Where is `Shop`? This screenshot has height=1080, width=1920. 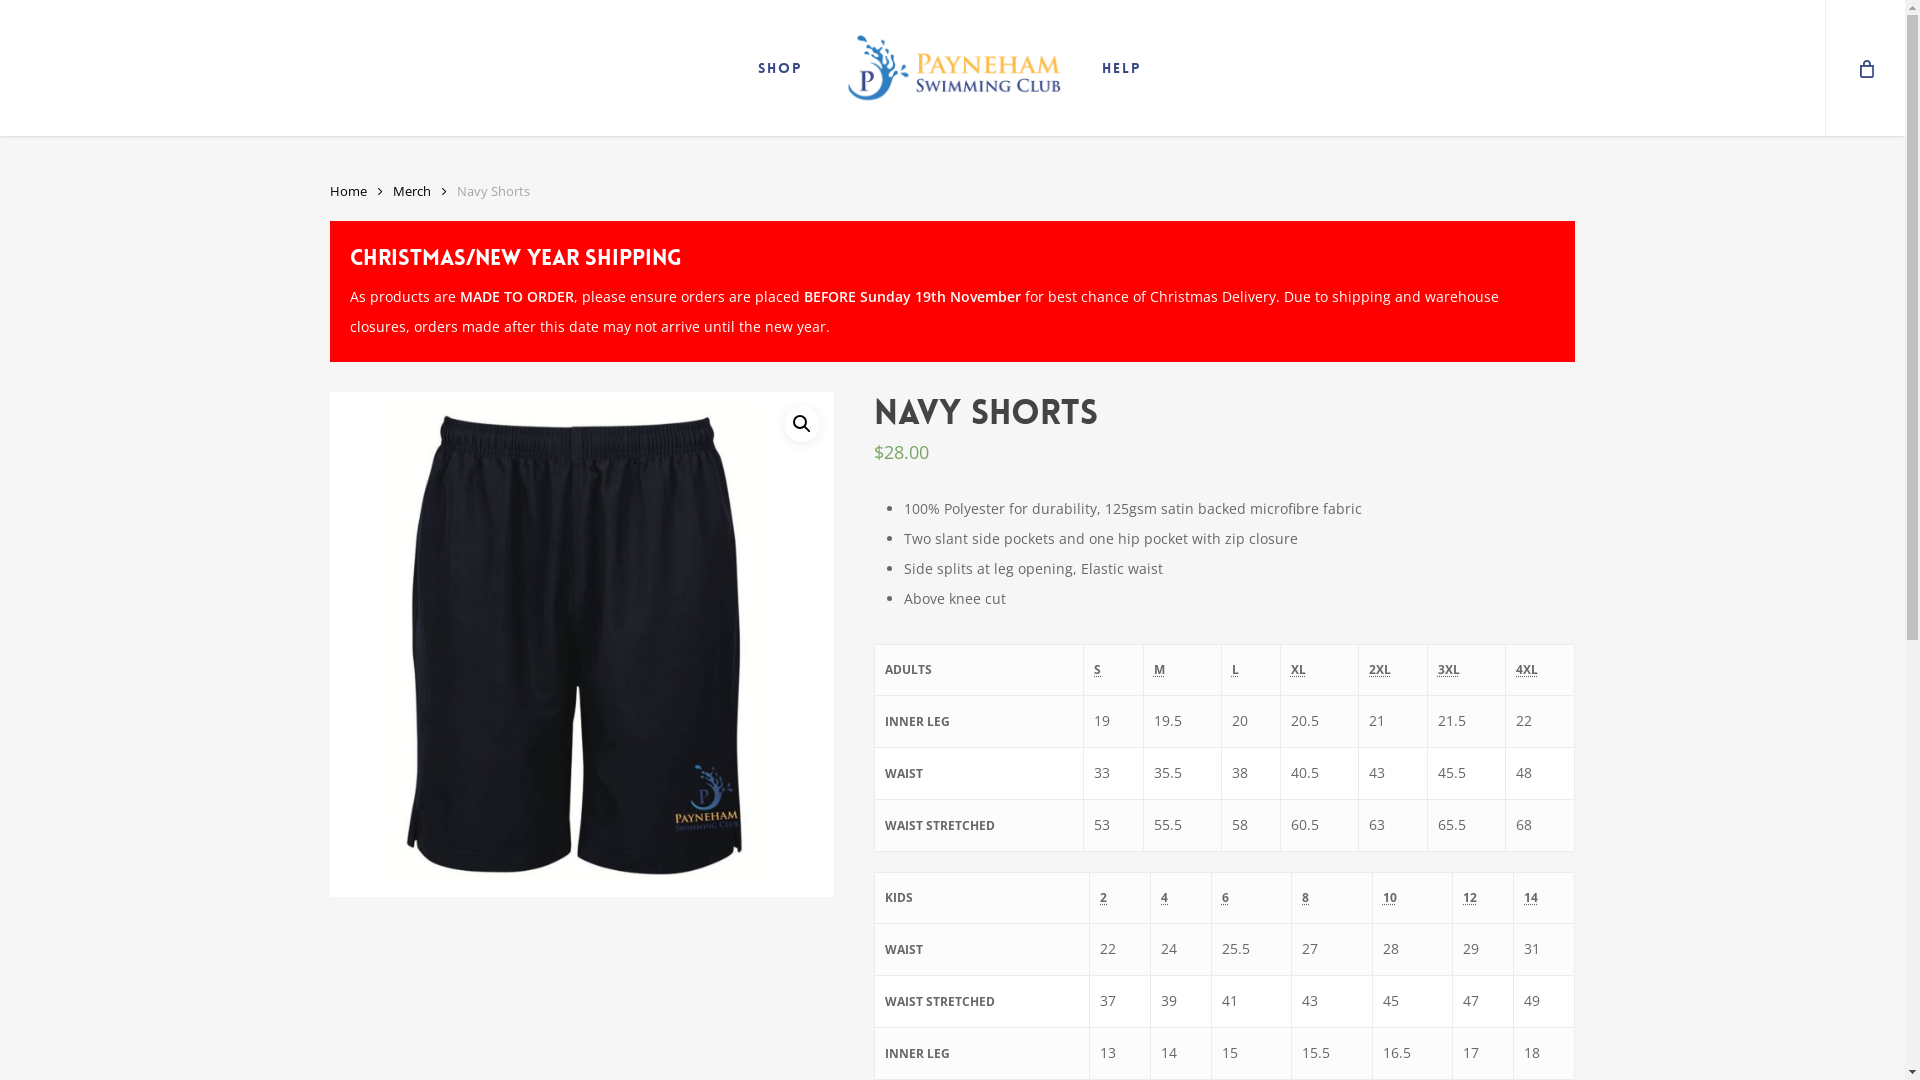 Shop is located at coordinates (780, 68).